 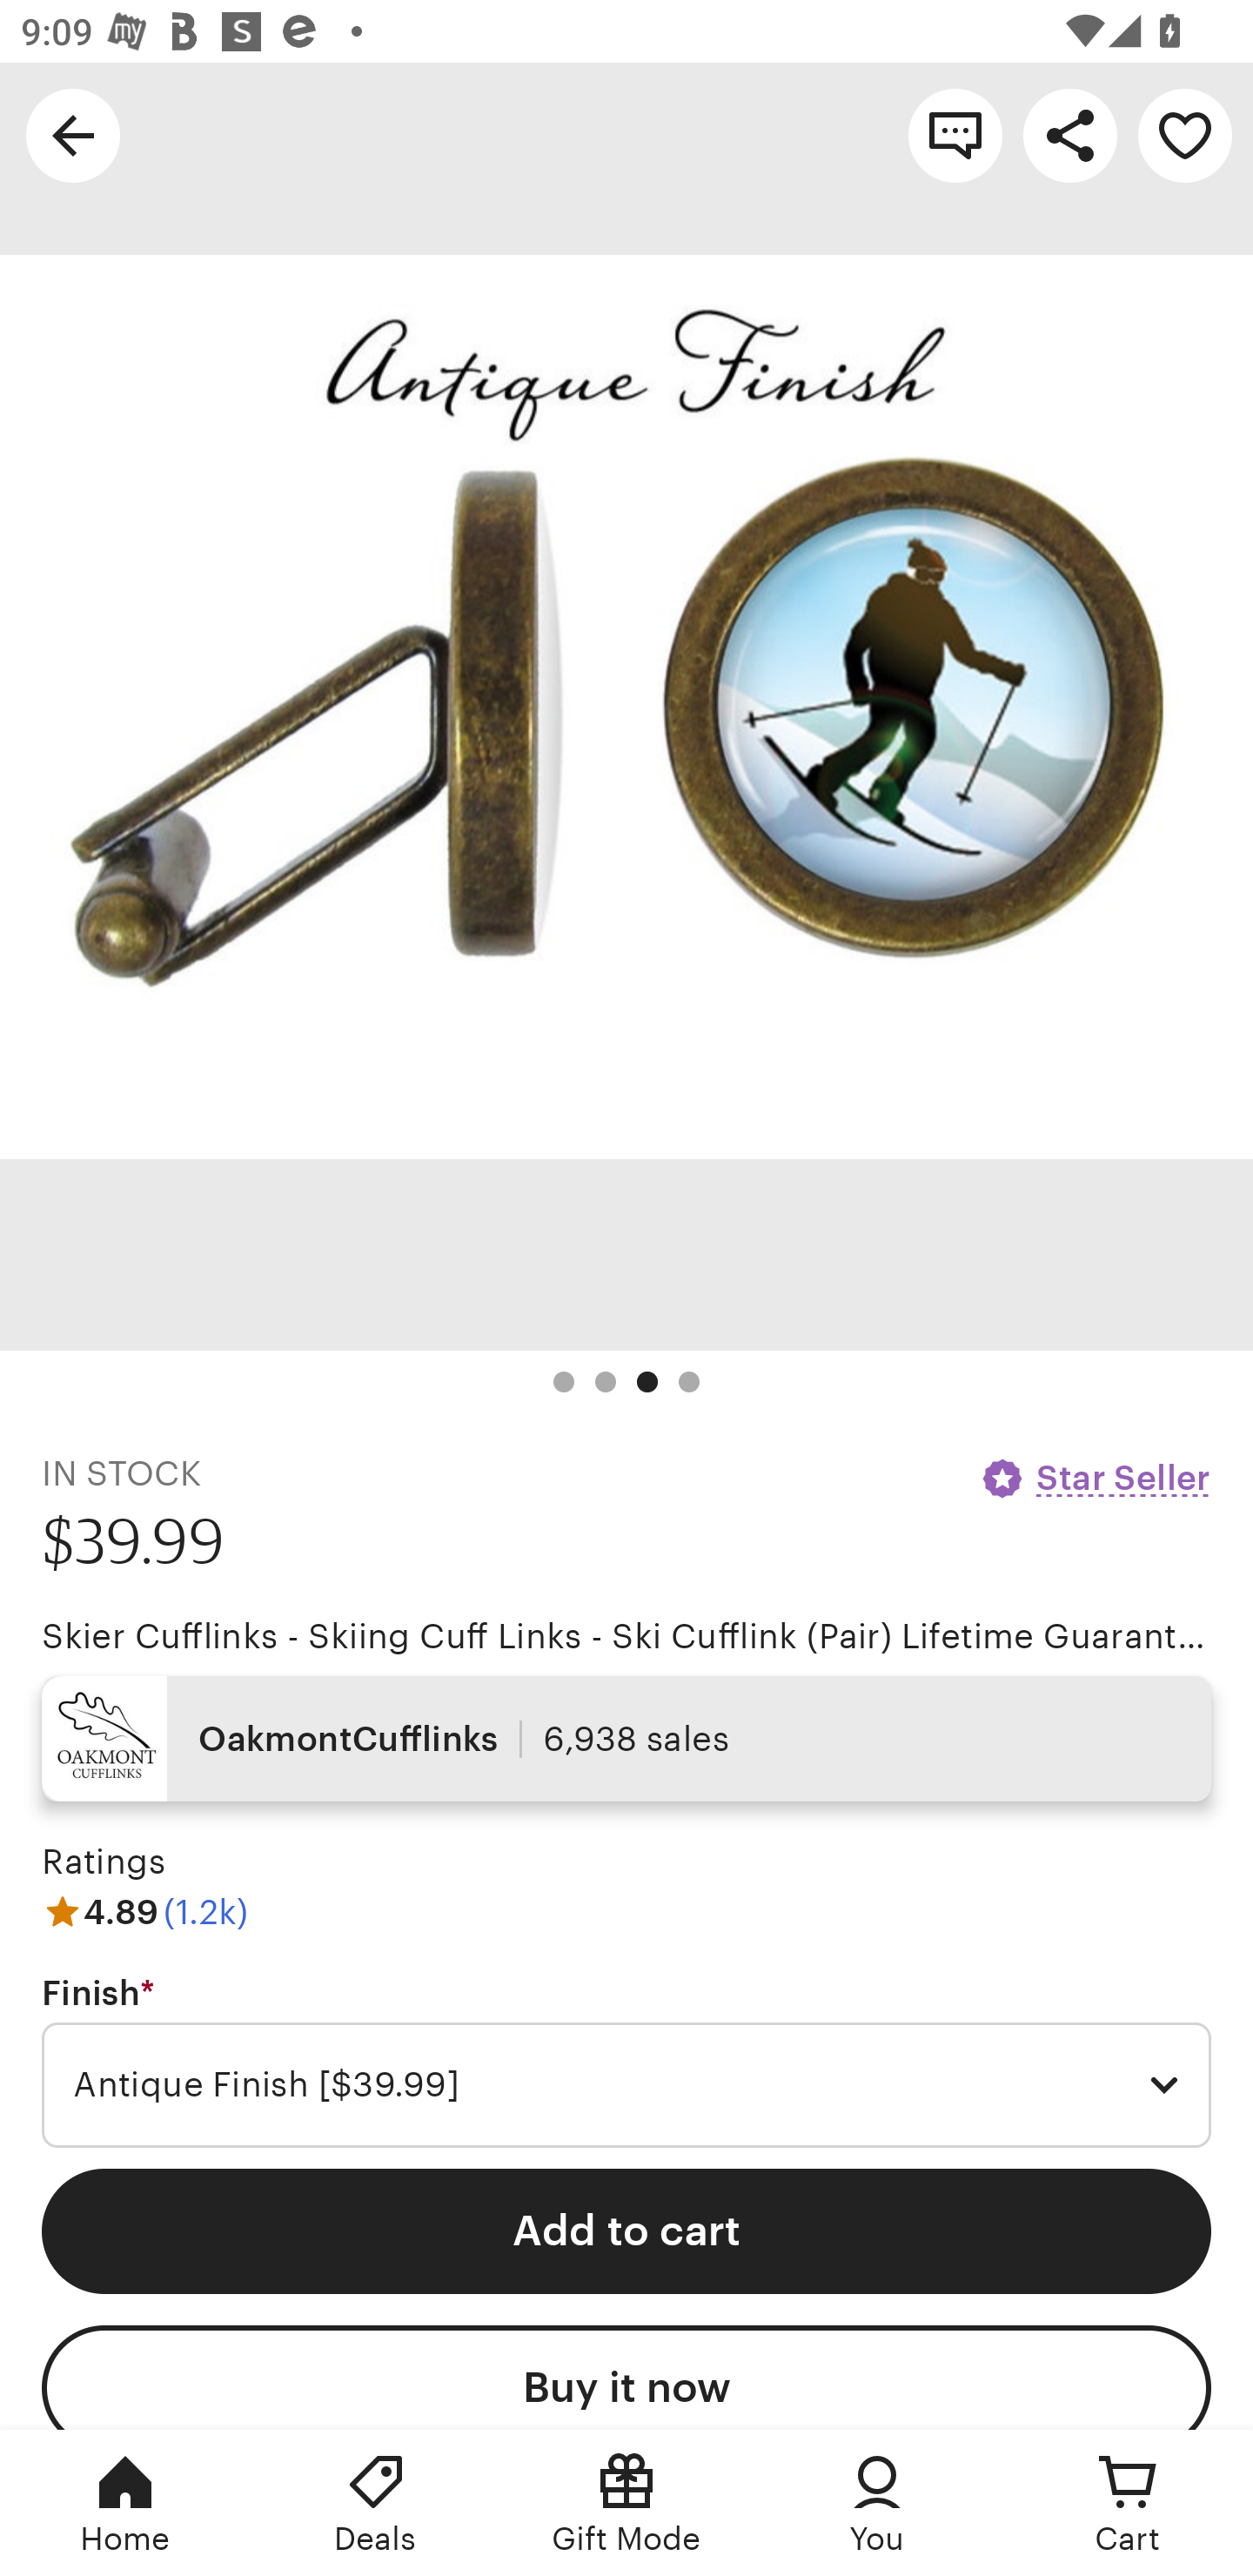 I want to click on Star Seller, so click(x=1095, y=1478).